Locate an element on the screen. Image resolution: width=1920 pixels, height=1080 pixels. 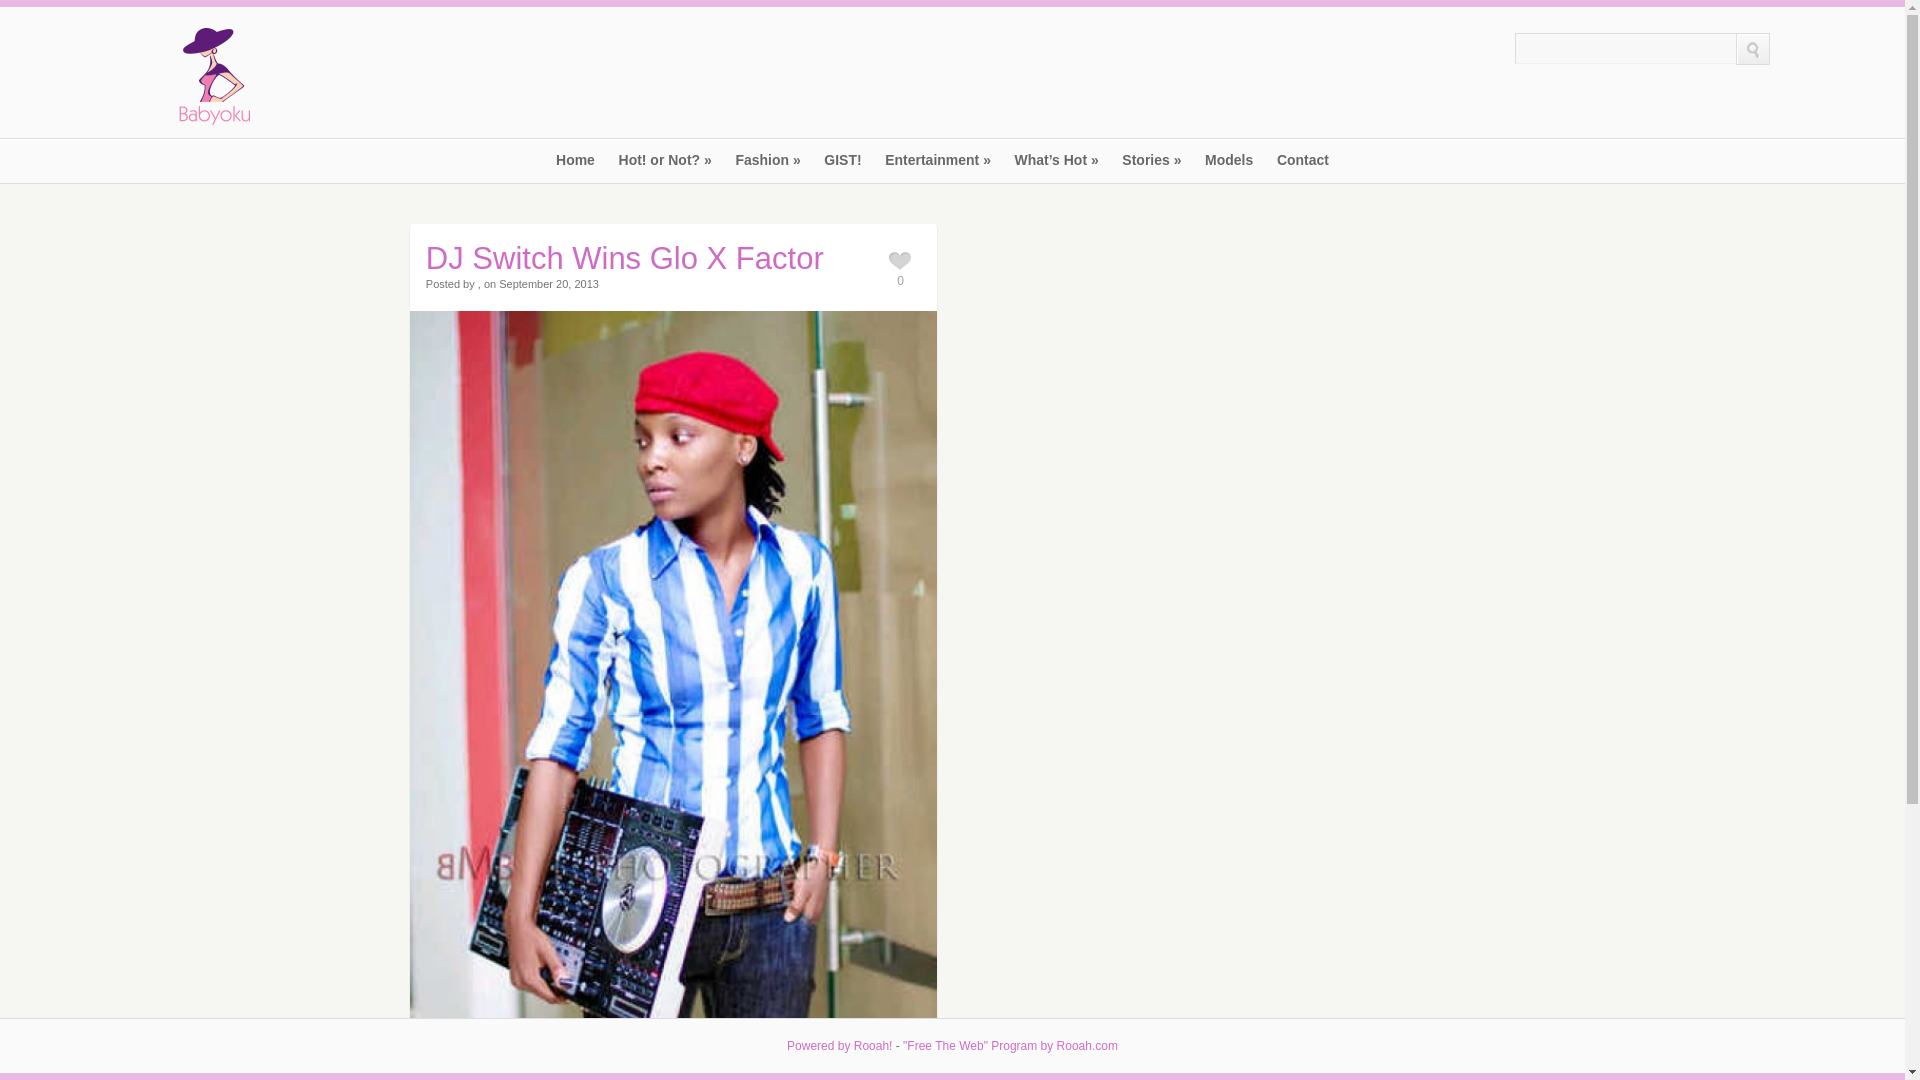
Models is located at coordinates (1229, 167).